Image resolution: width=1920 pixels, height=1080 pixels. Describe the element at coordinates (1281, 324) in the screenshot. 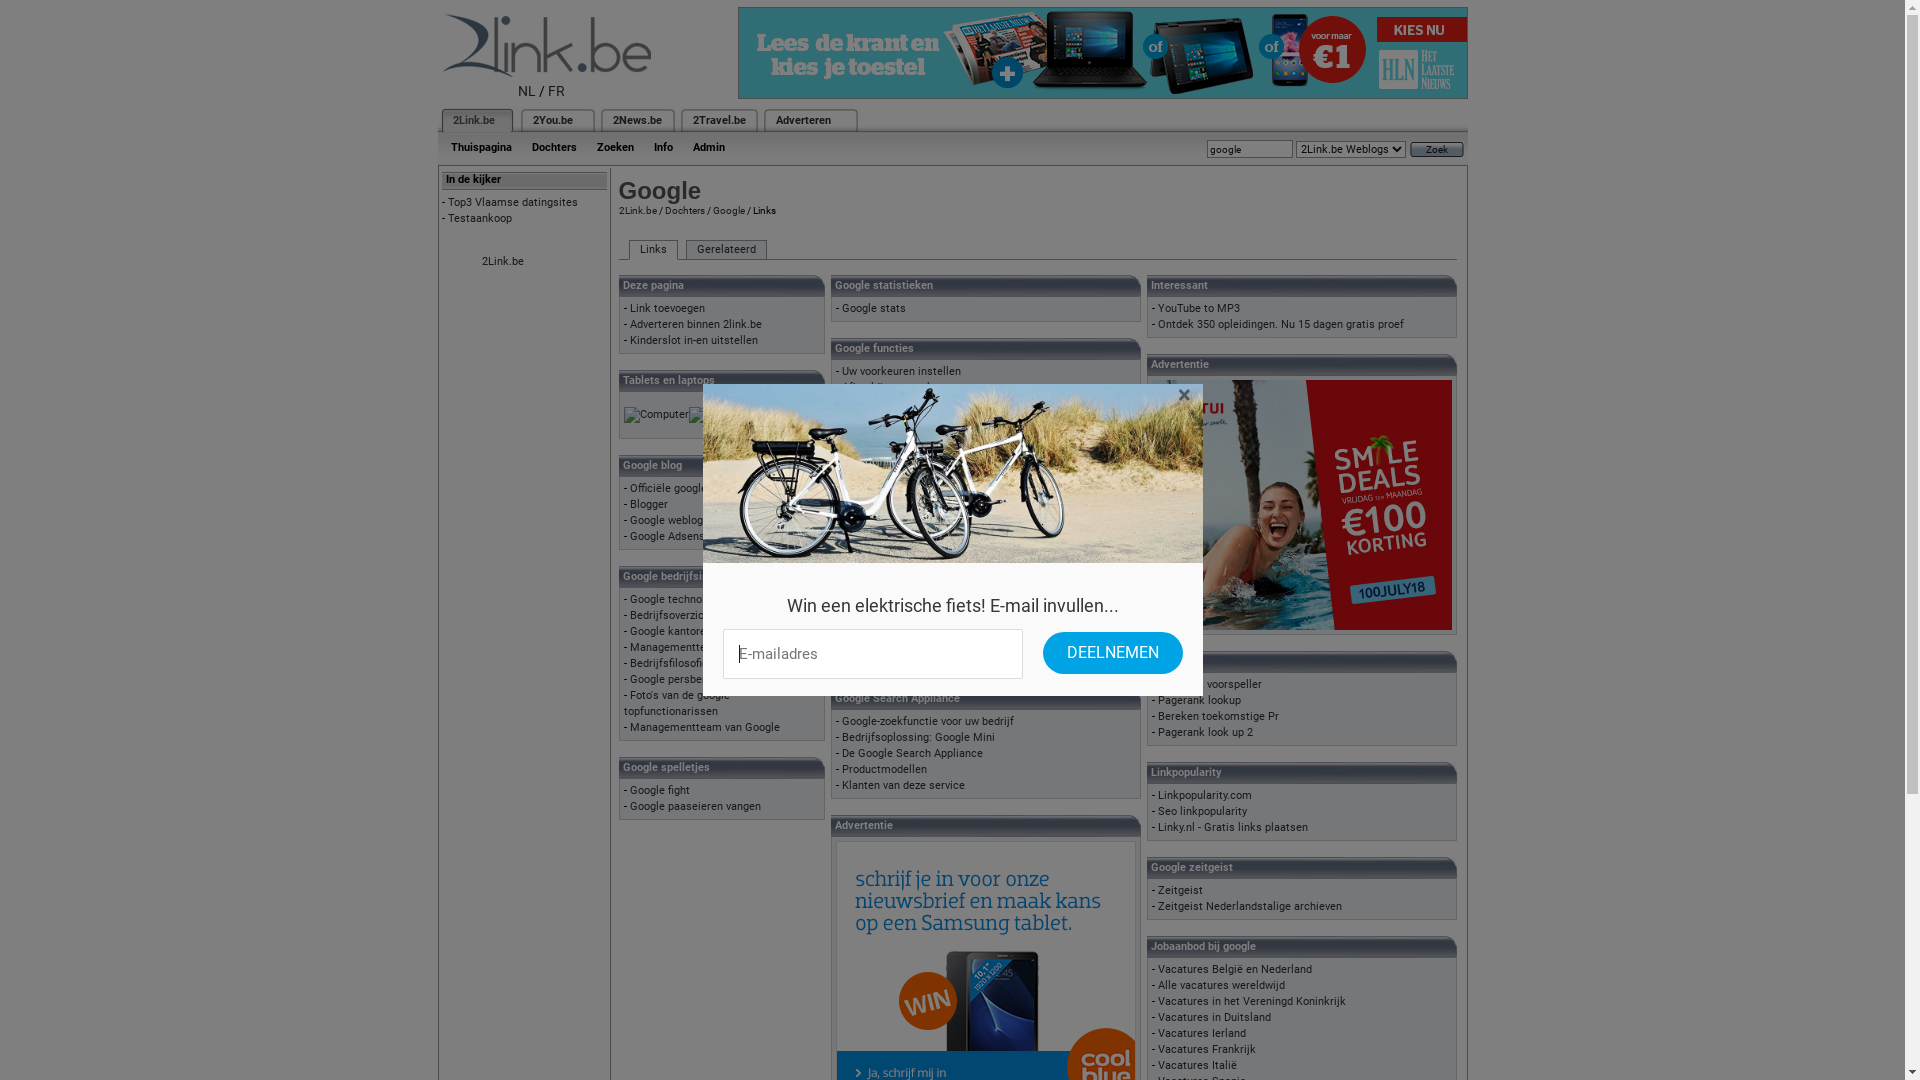

I see `Ontdek 350 opleidingen. Nu 15 dagen gratis proef` at that location.